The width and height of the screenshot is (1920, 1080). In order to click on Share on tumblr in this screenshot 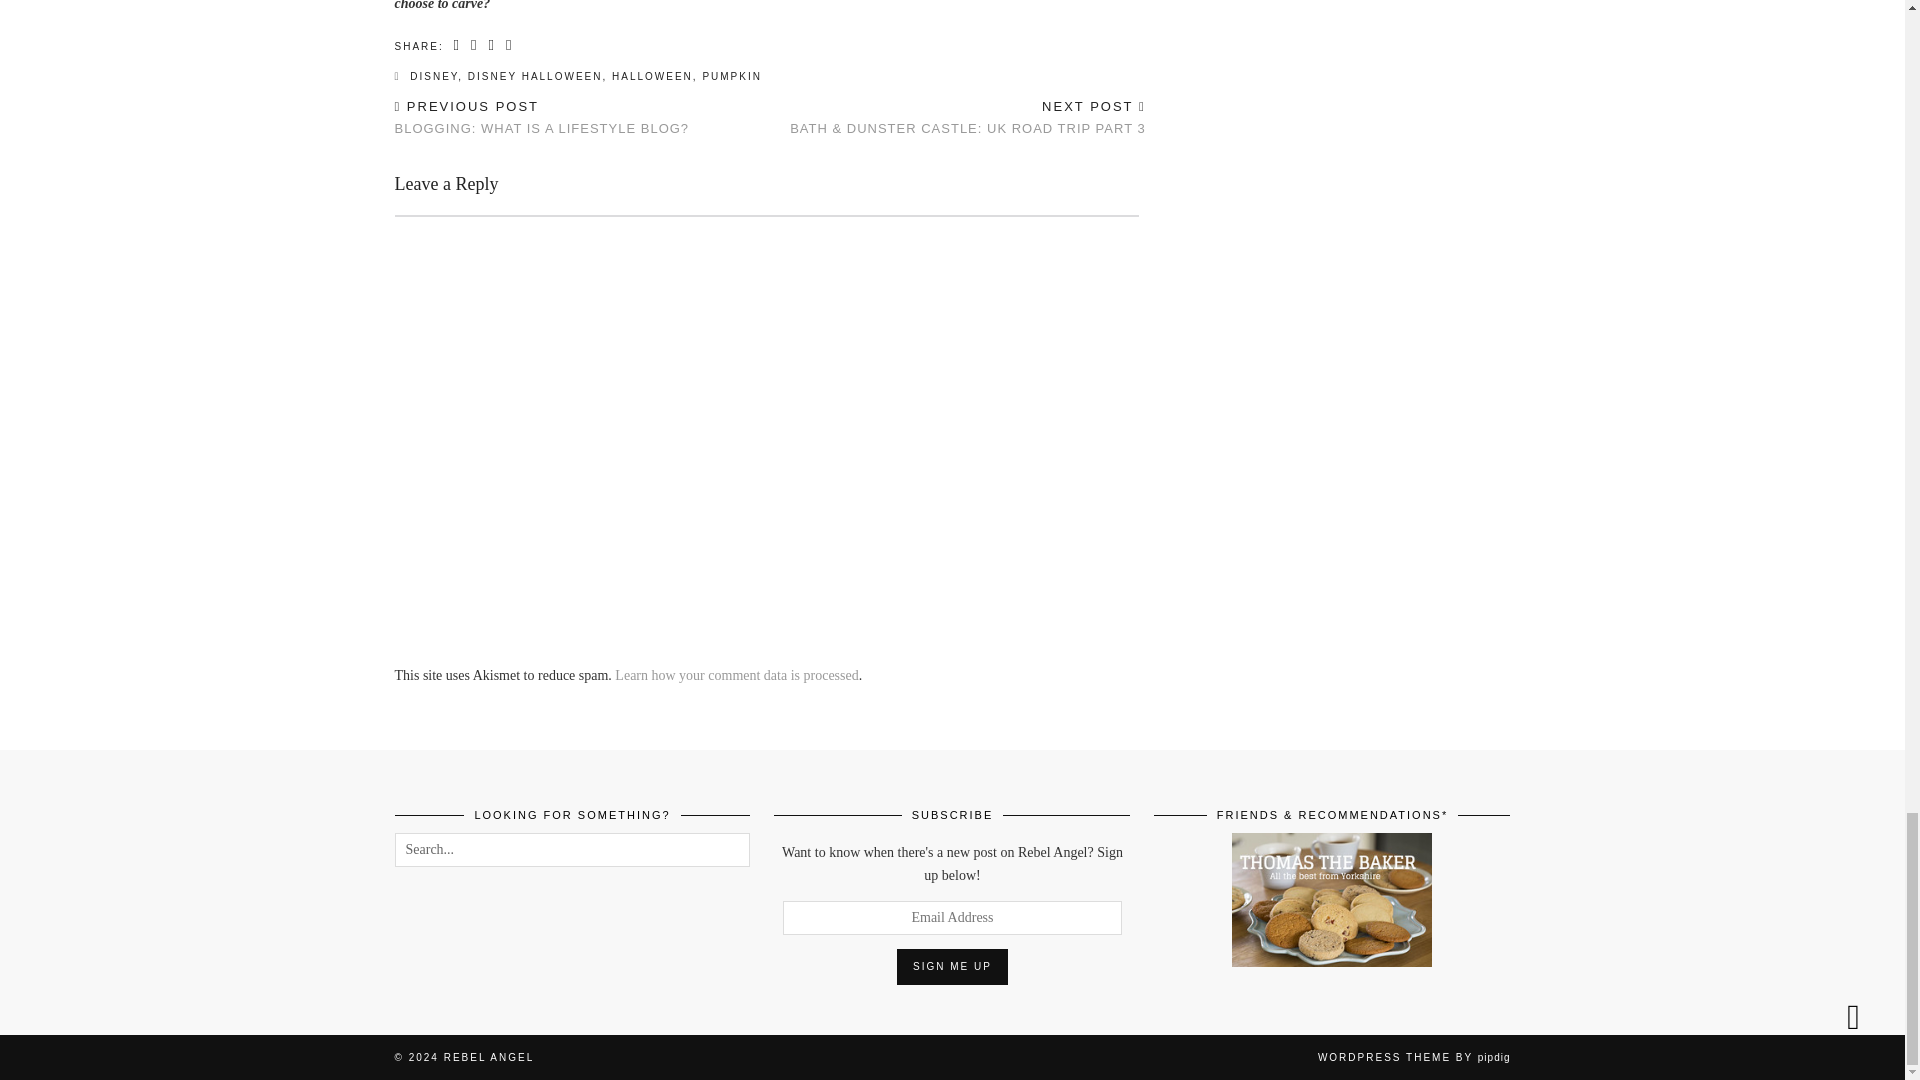, I will do `click(510, 44)`.